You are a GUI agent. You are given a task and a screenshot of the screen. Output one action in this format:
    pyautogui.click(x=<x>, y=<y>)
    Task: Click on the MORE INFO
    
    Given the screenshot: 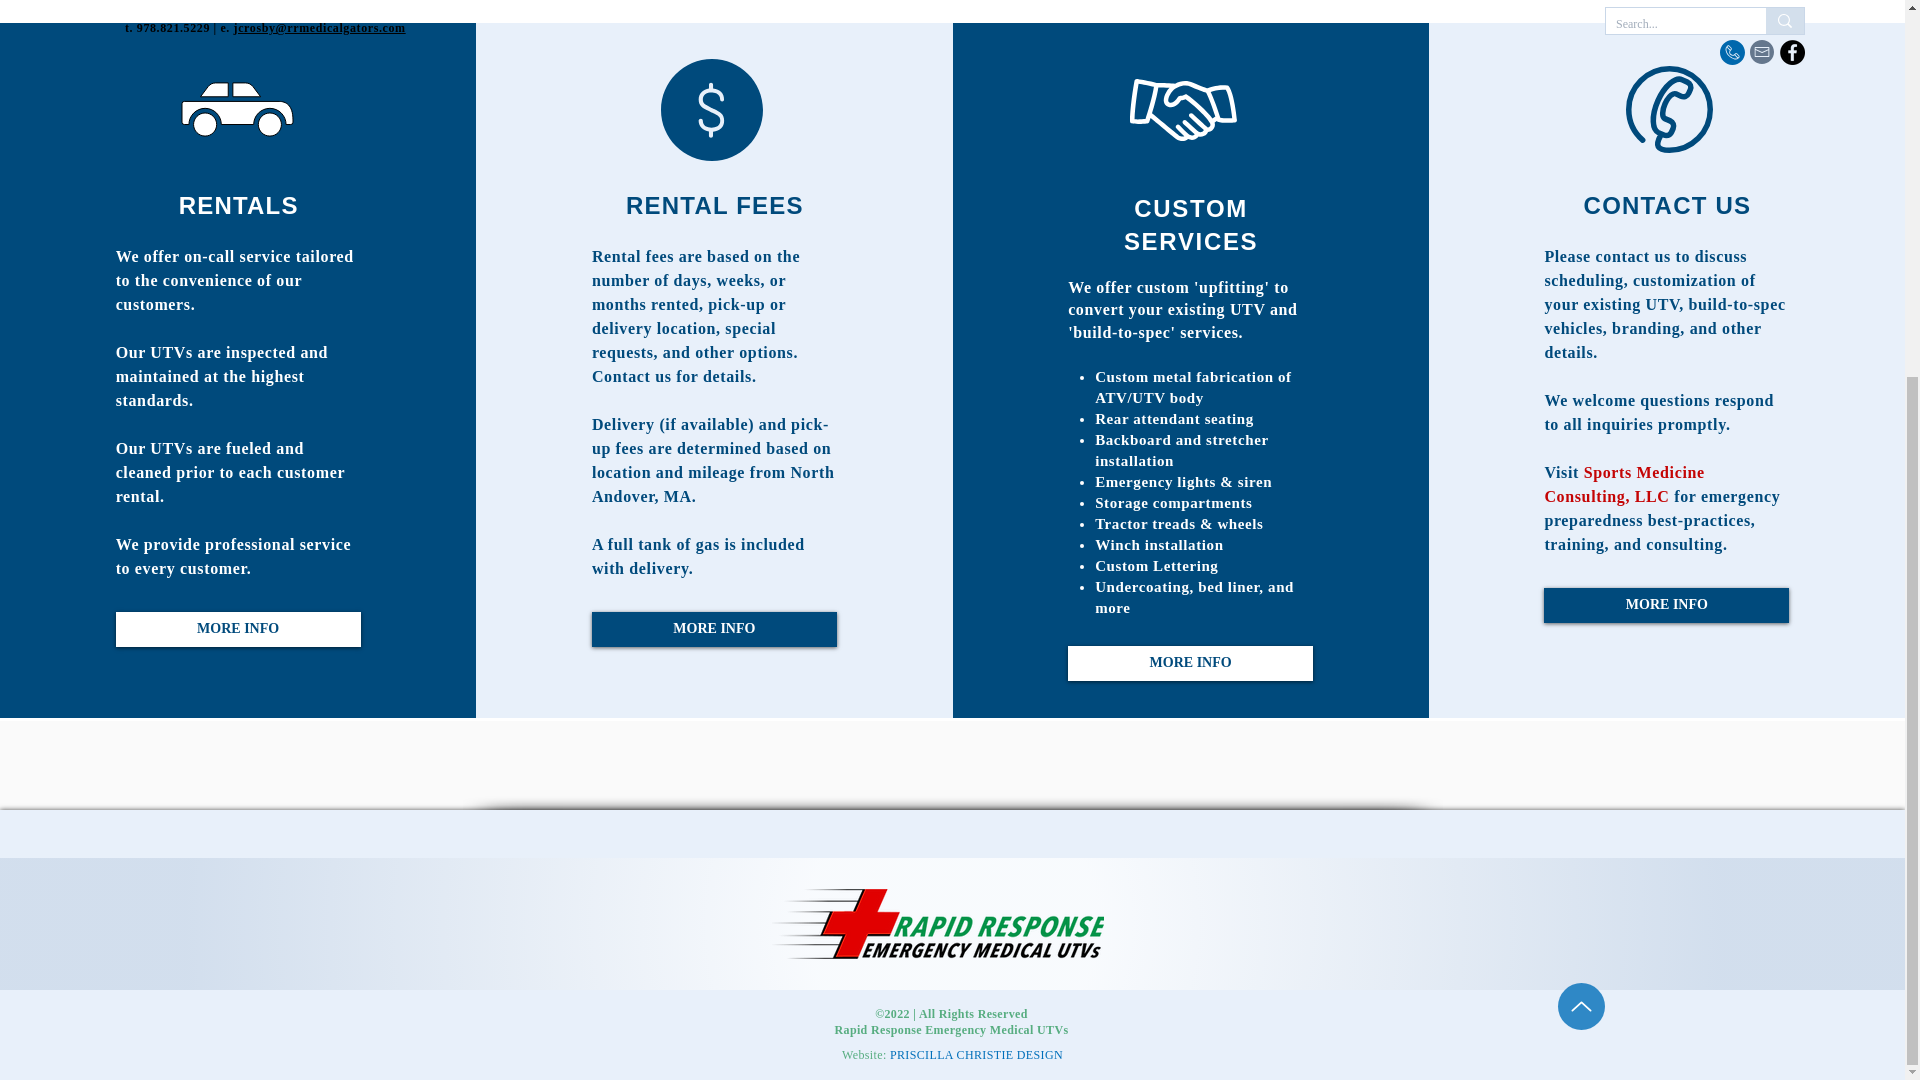 What is the action you would take?
    pyautogui.click(x=238, y=629)
    